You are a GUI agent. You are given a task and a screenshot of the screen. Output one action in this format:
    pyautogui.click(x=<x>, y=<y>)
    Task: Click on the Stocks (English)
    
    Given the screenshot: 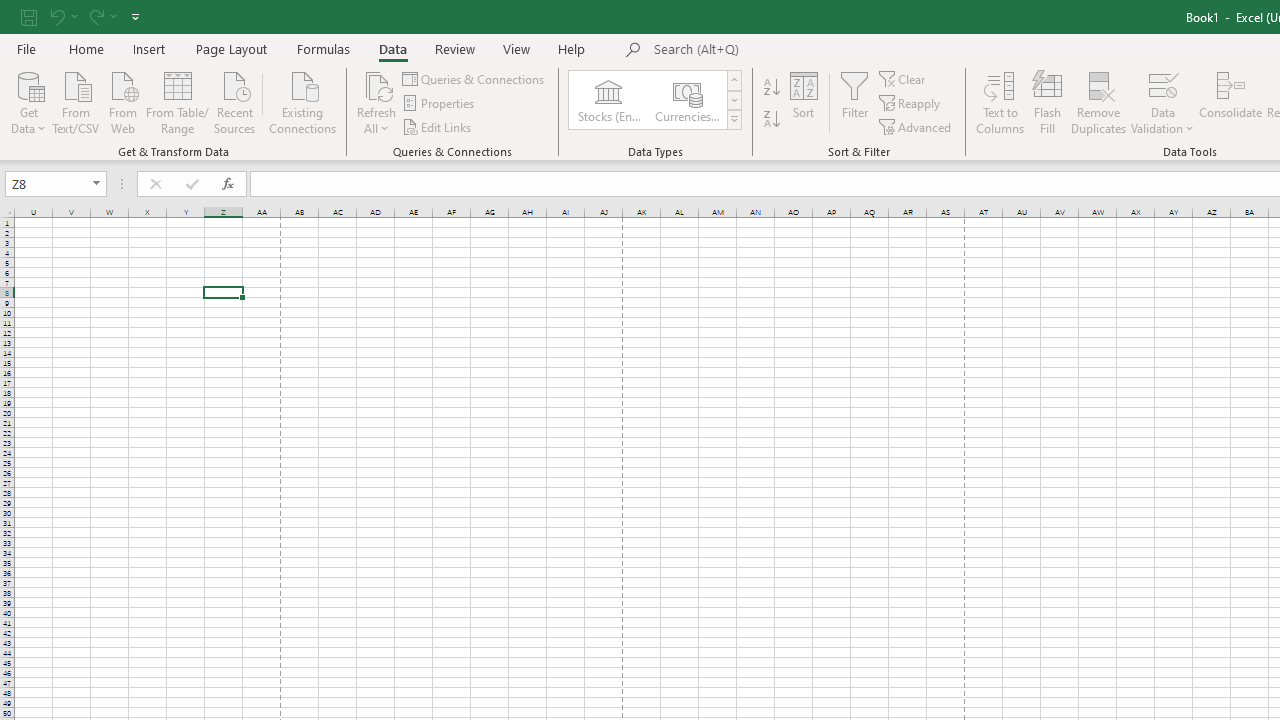 What is the action you would take?
    pyautogui.click(x=608, y=100)
    